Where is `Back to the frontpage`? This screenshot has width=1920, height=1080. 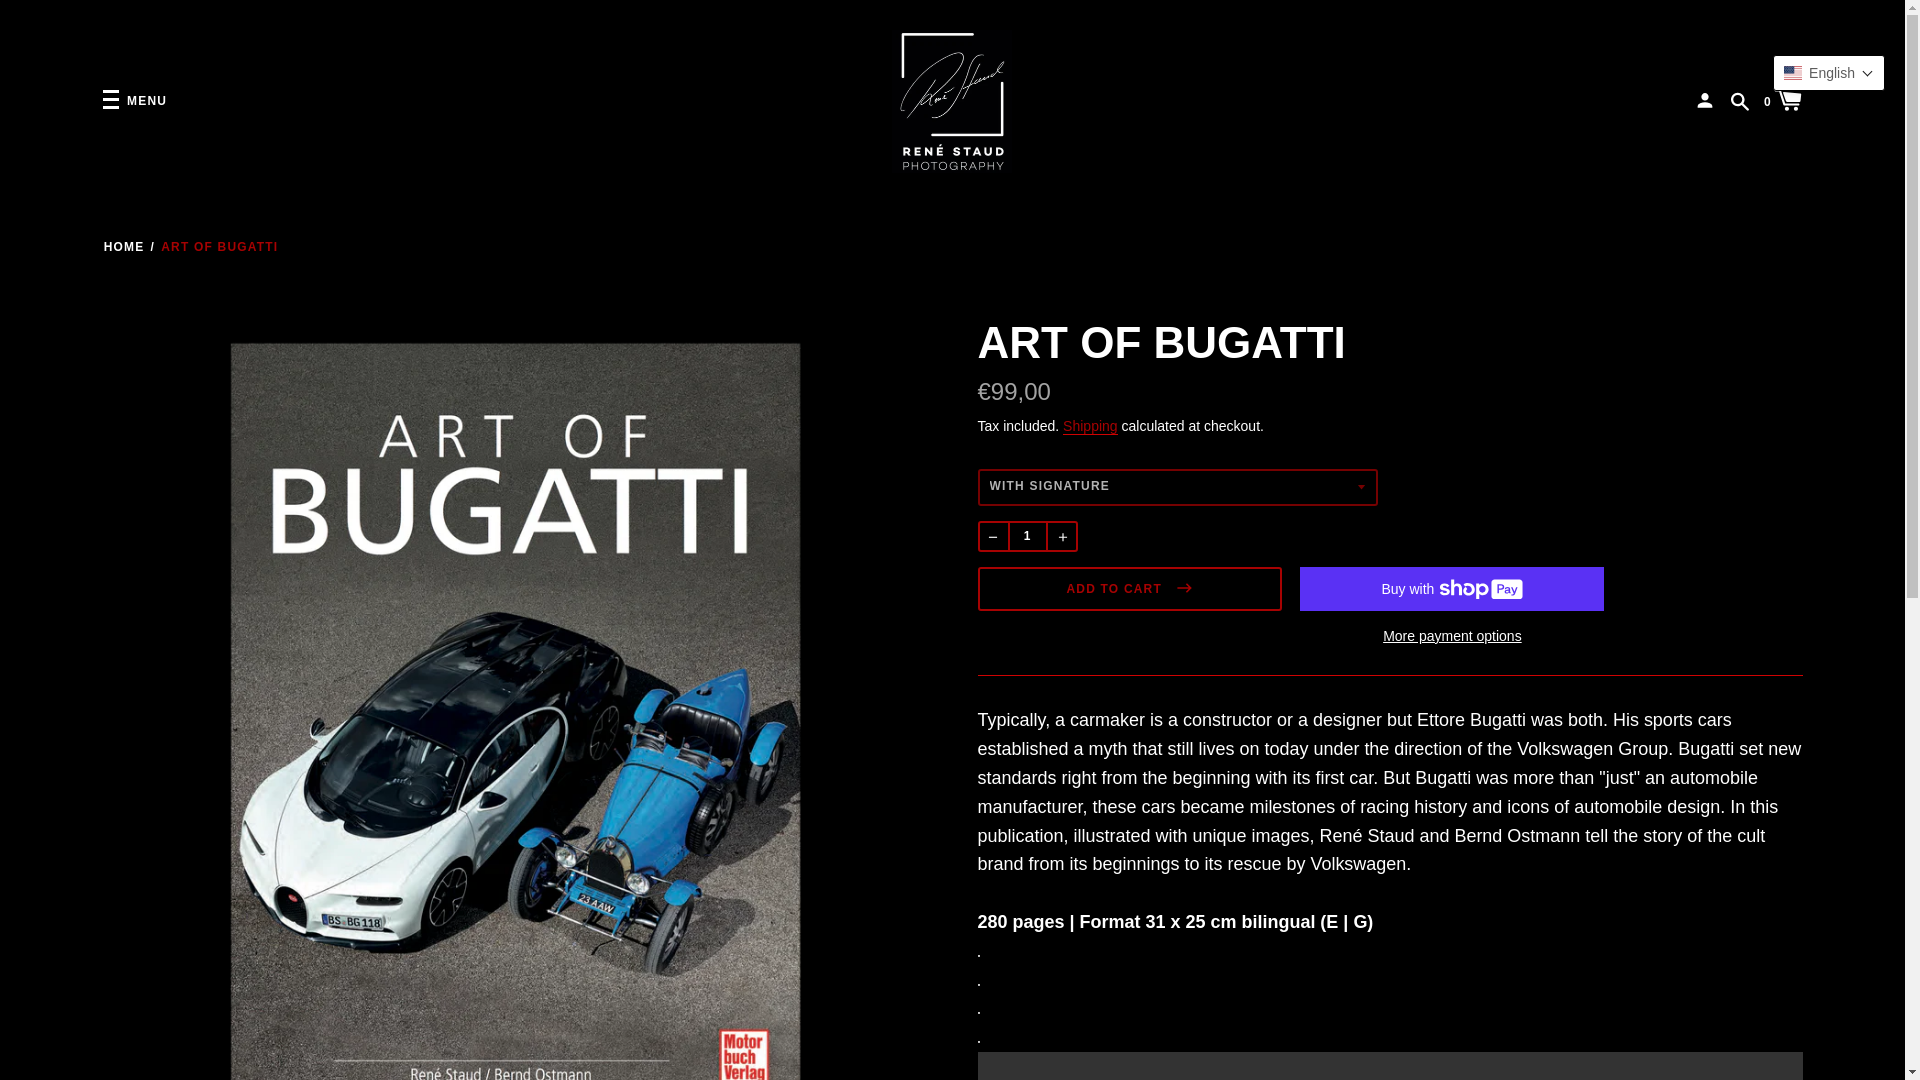 Back to the frontpage is located at coordinates (124, 247).